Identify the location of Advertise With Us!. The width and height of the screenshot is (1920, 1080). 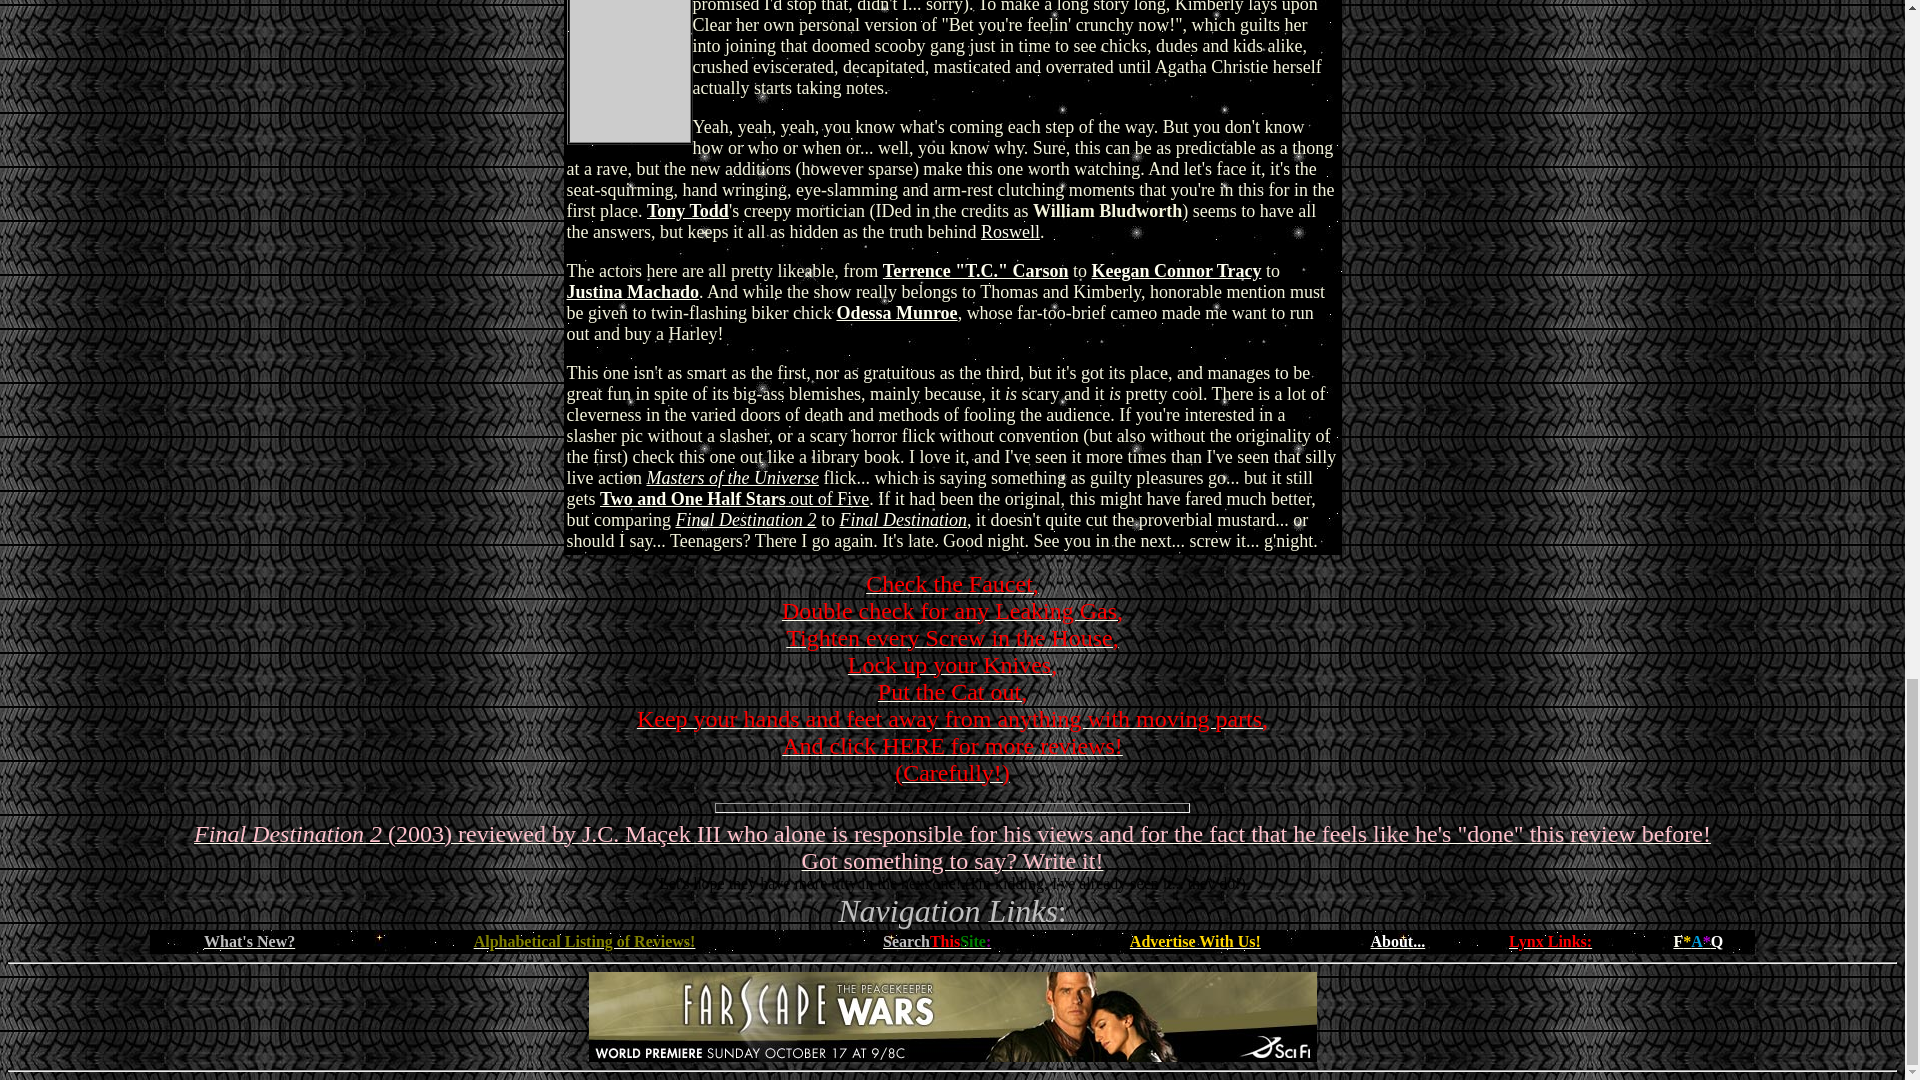
(1196, 942).